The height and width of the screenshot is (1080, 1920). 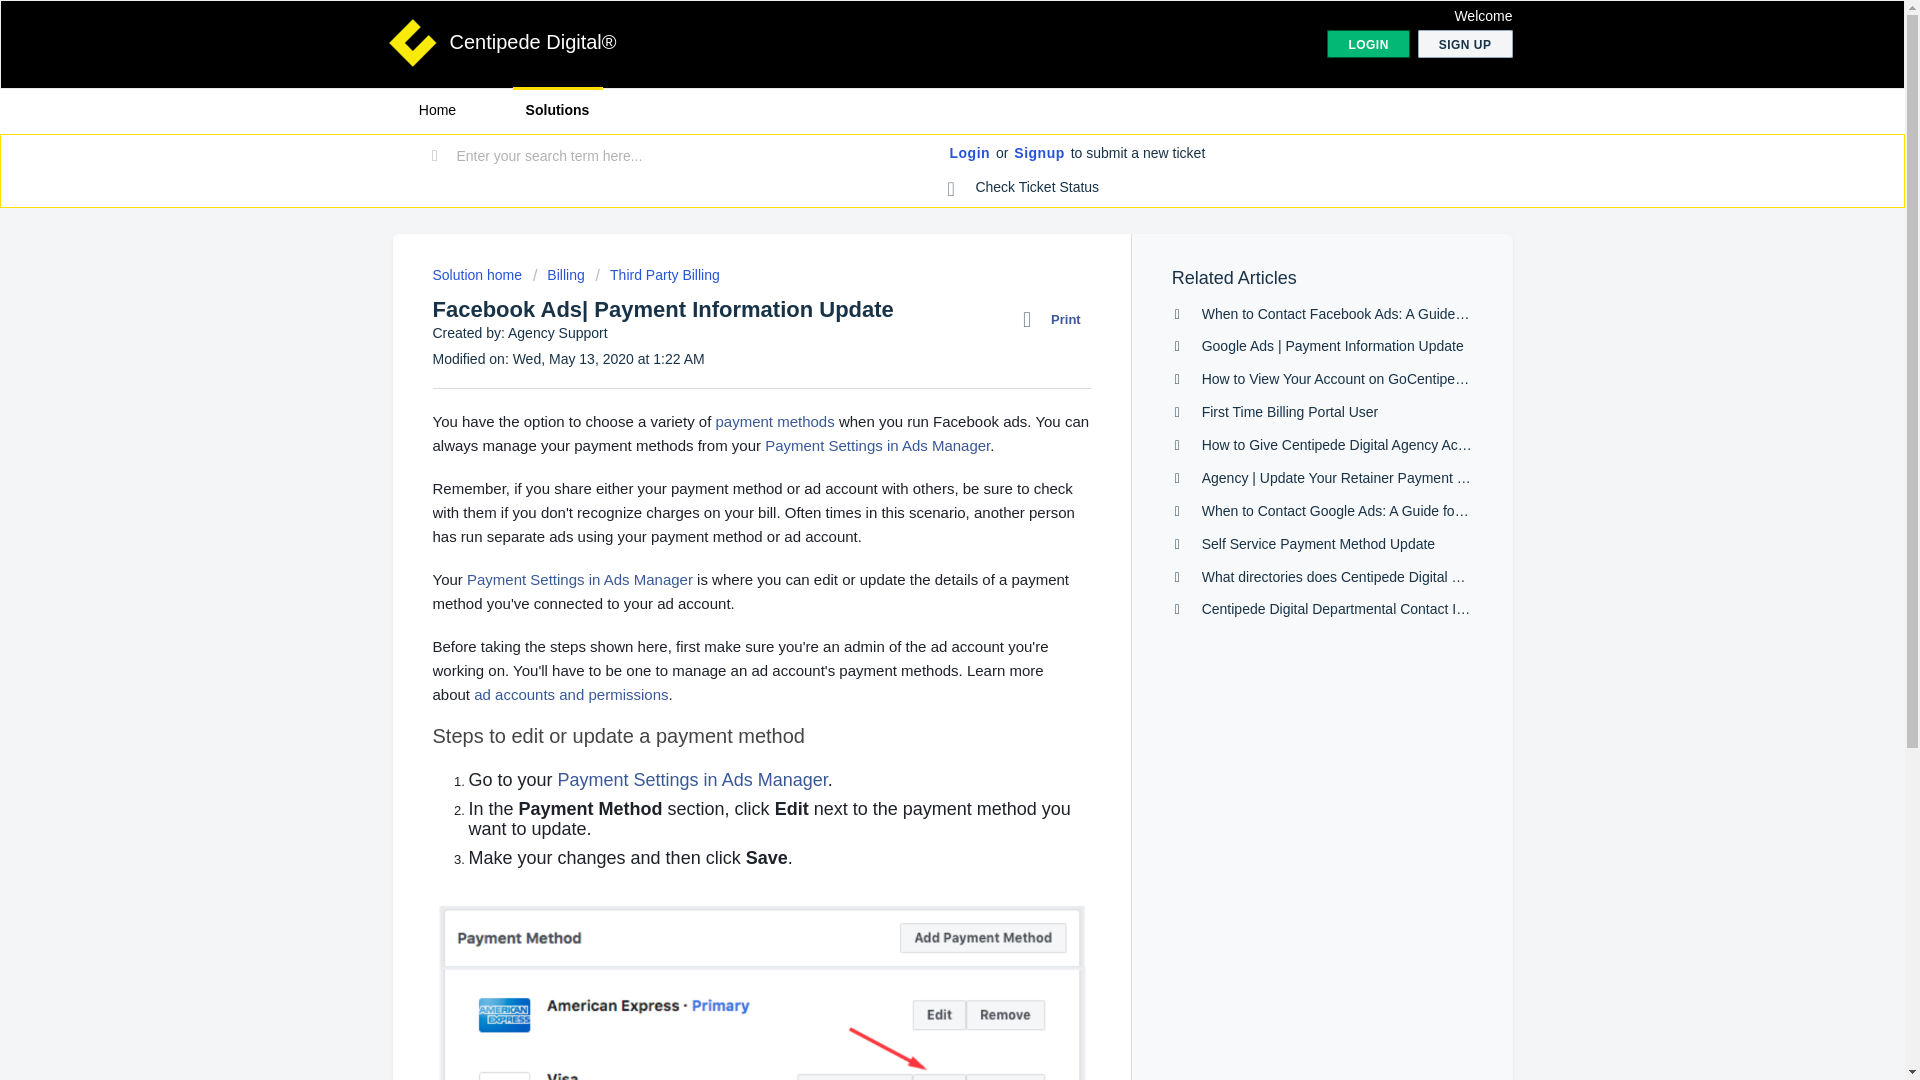 What do you see at coordinates (1024, 188) in the screenshot?
I see `Check ticket status` at bounding box center [1024, 188].